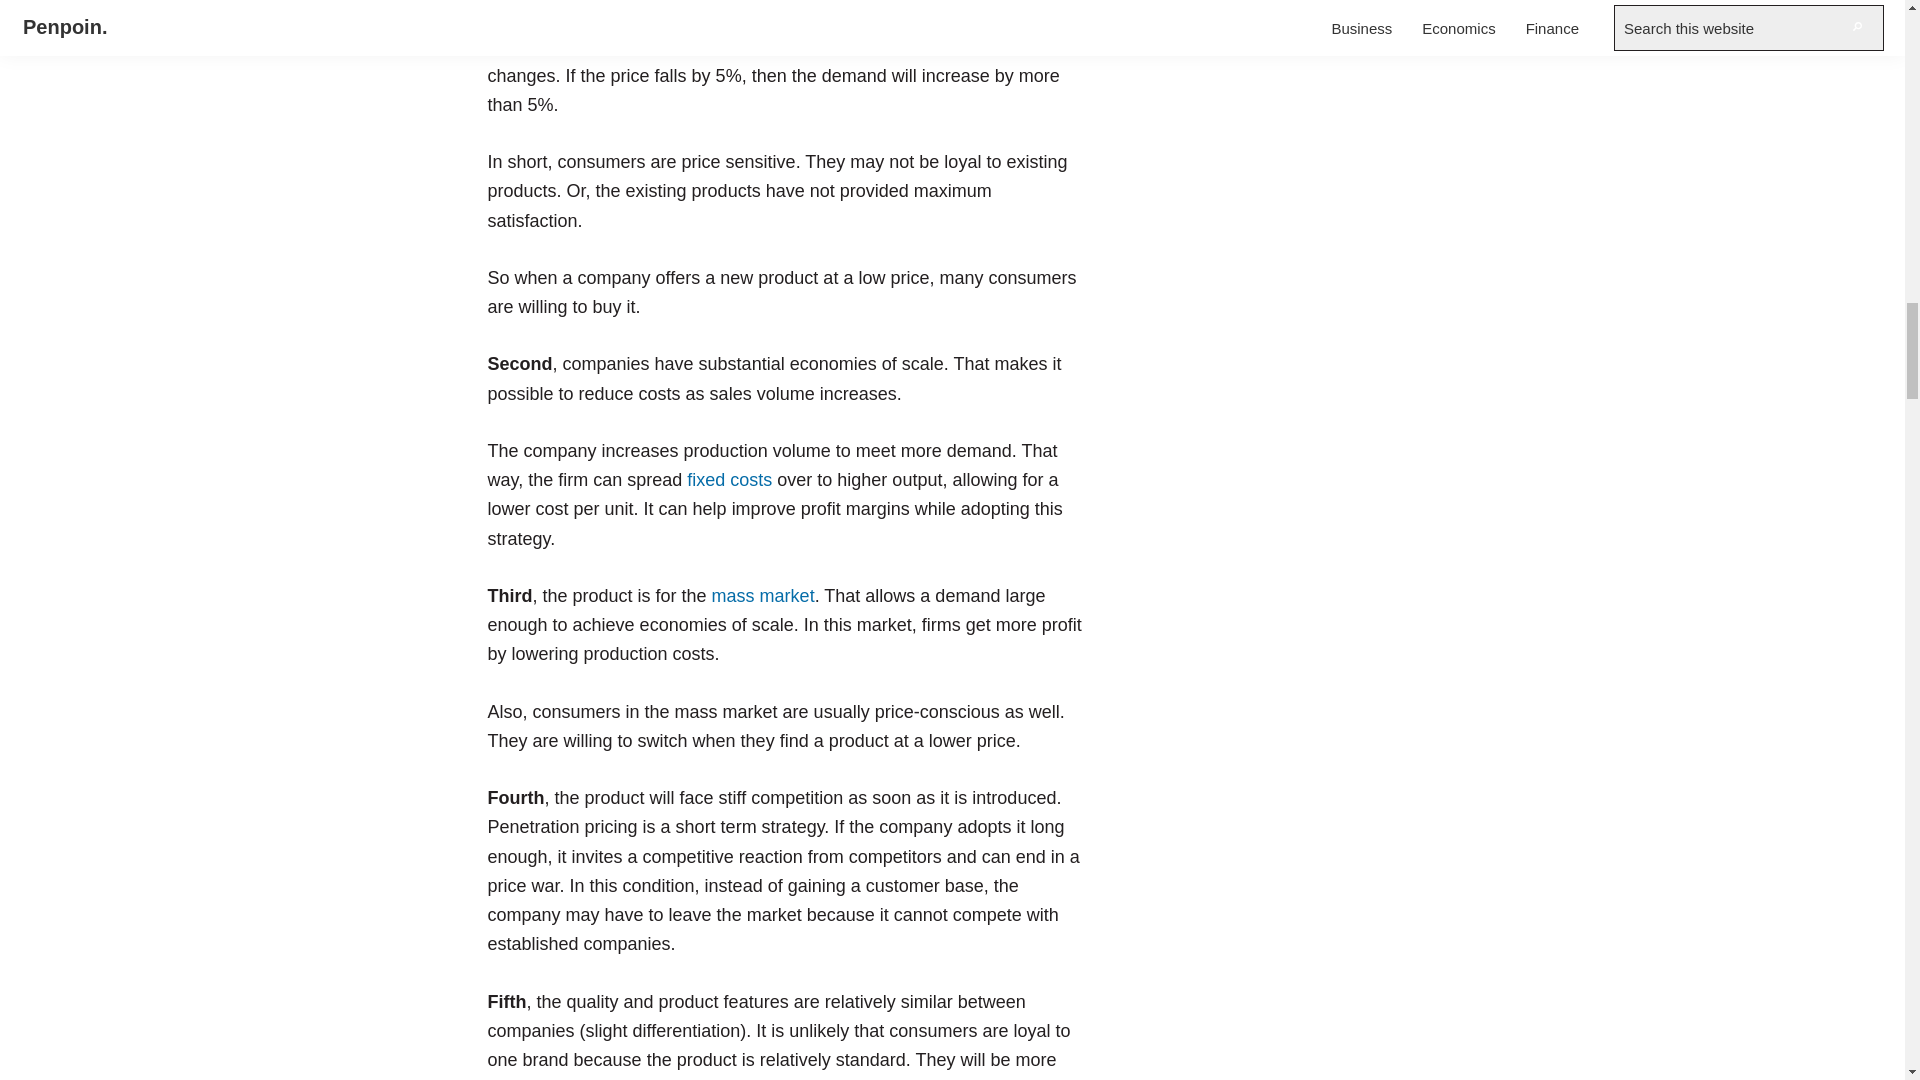 The width and height of the screenshot is (1920, 1080). I want to click on fixed costs, so click(729, 480).